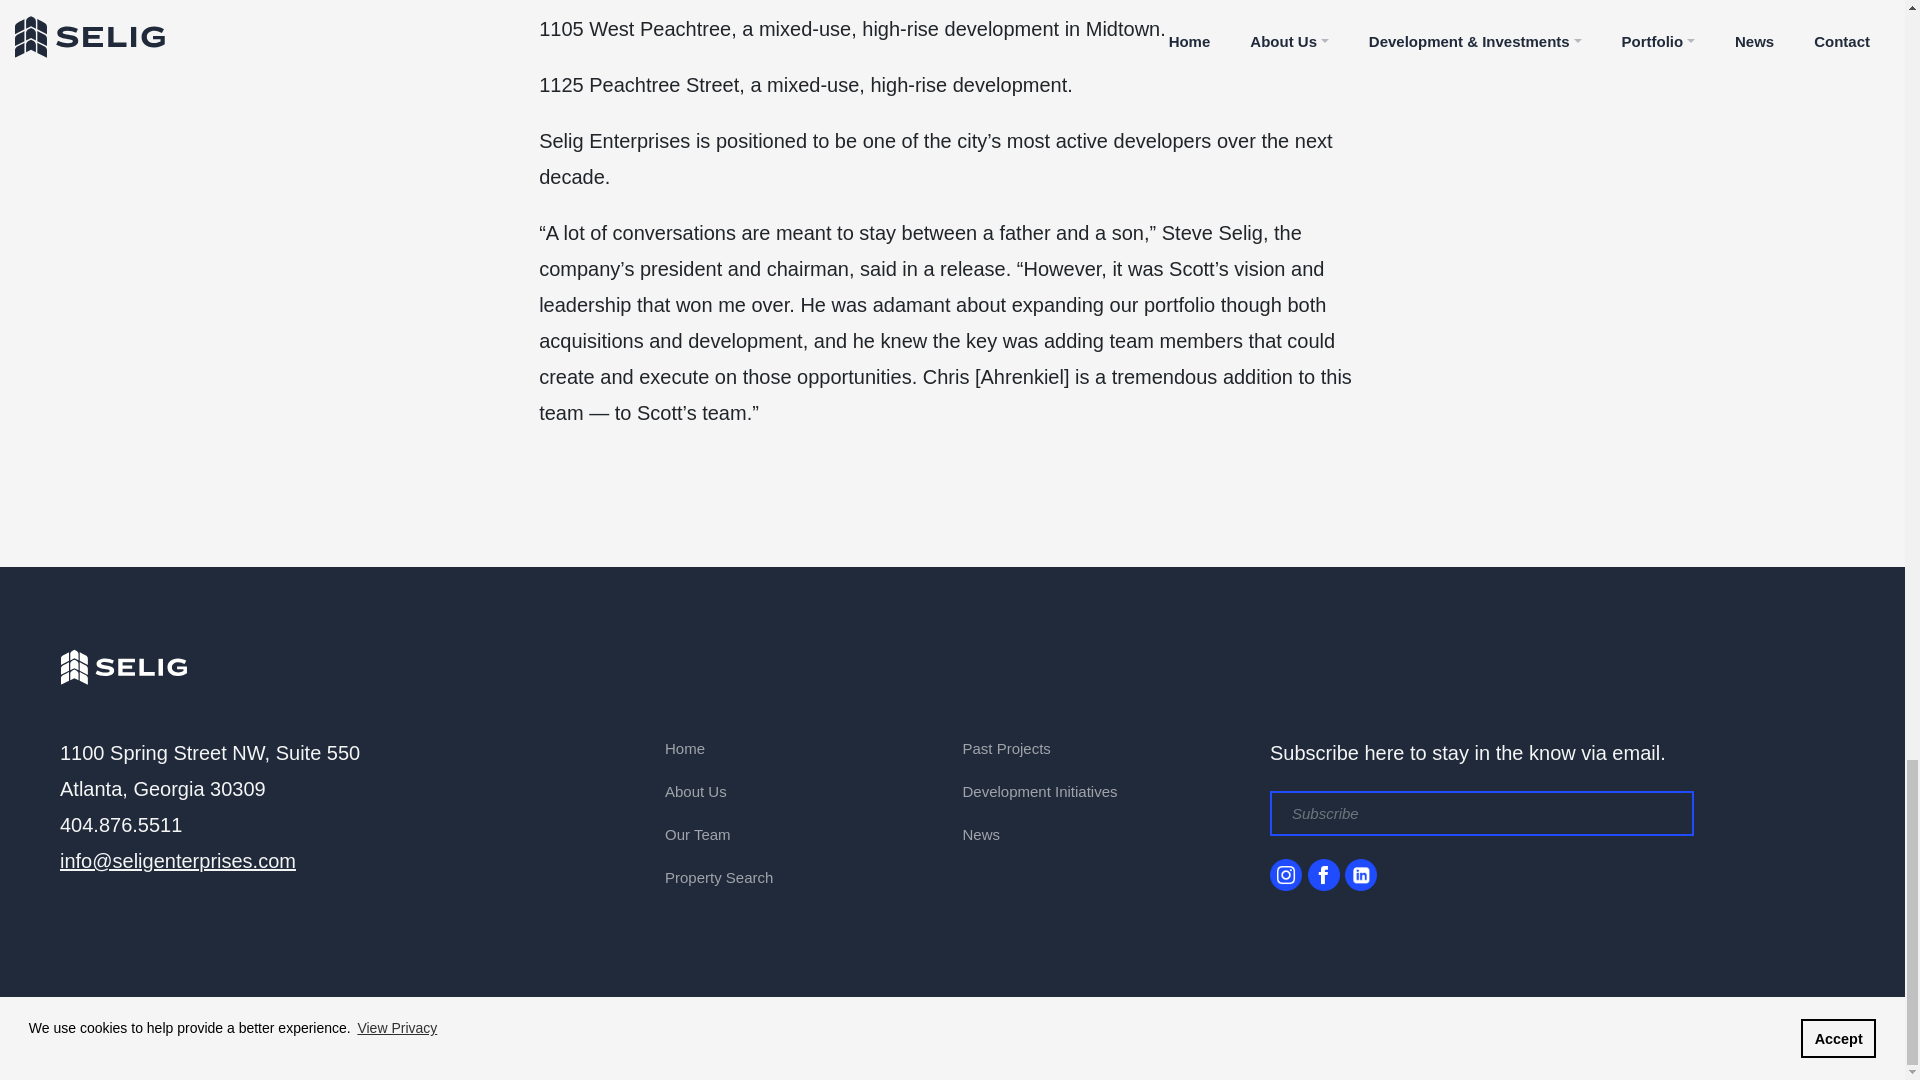 The image size is (1920, 1080). I want to click on Terms, so click(439, 1028).